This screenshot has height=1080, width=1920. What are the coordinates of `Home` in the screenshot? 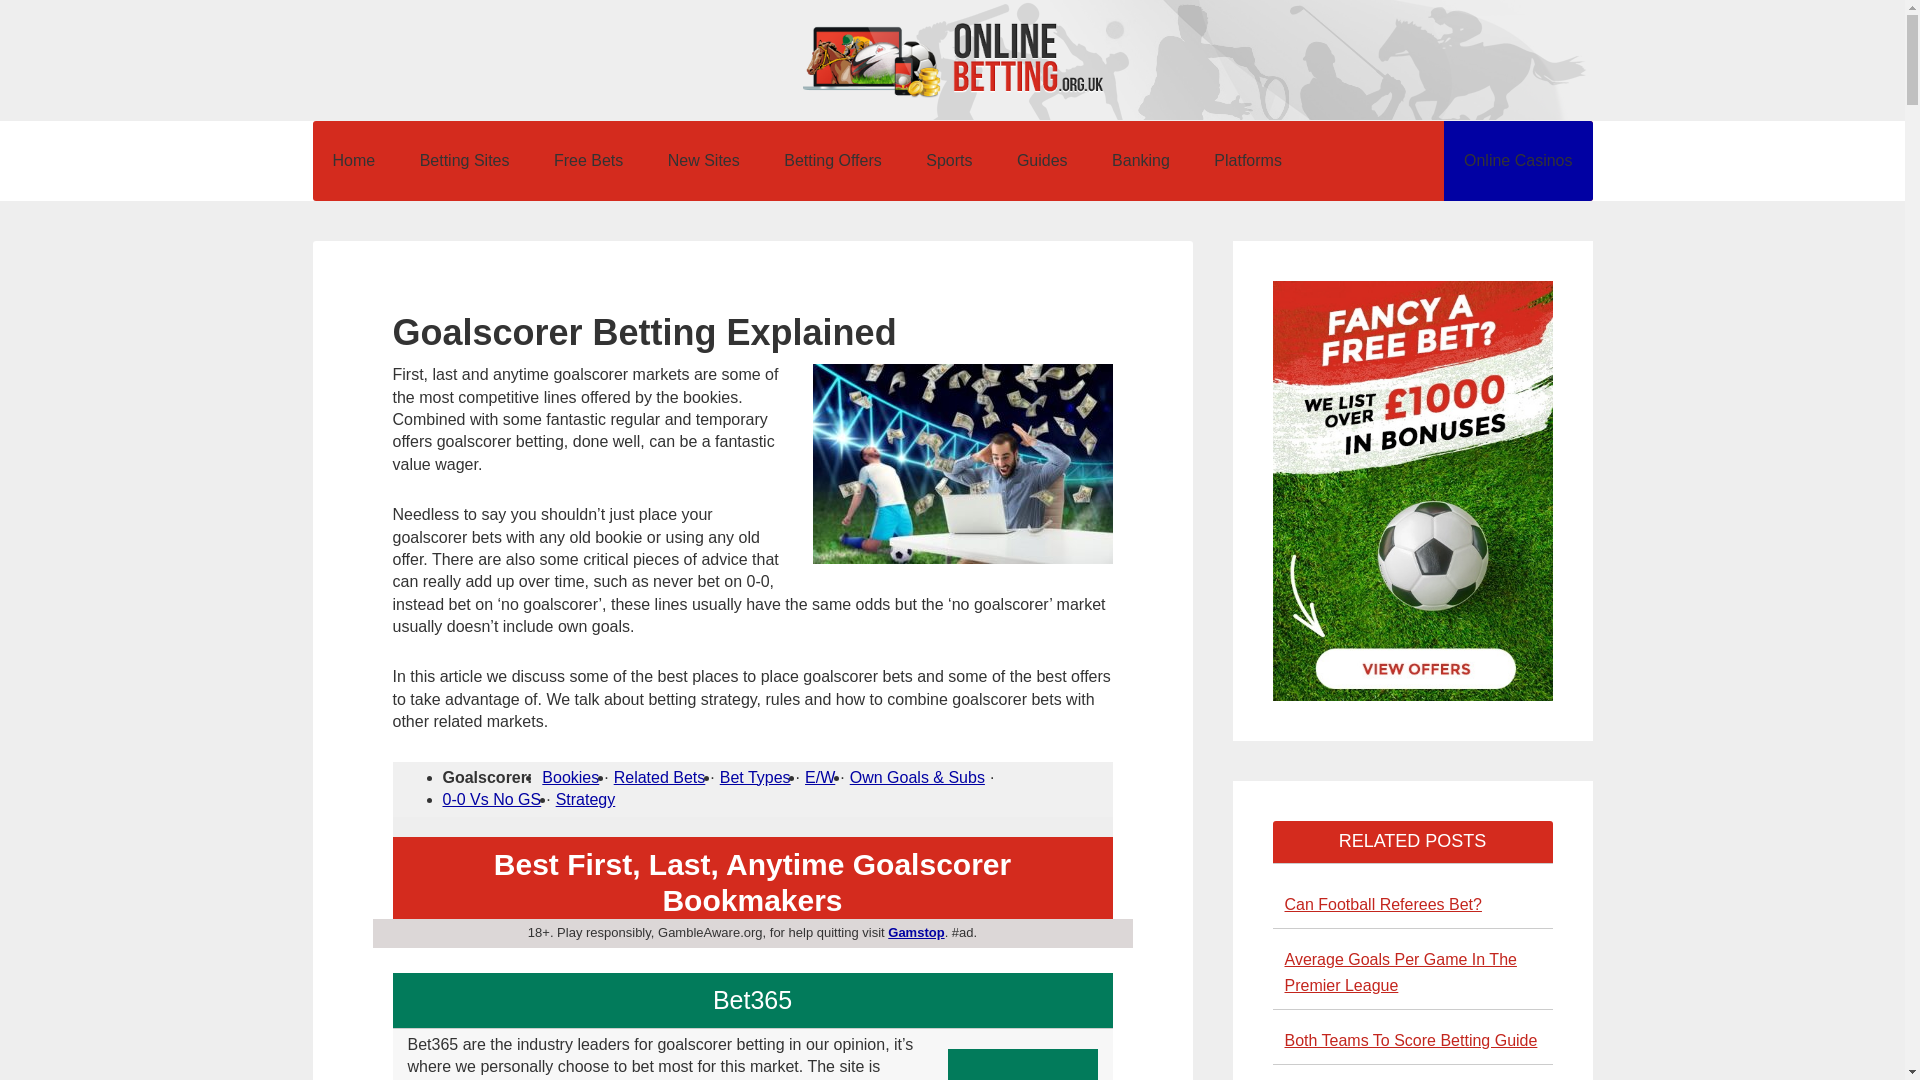 It's located at (353, 160).